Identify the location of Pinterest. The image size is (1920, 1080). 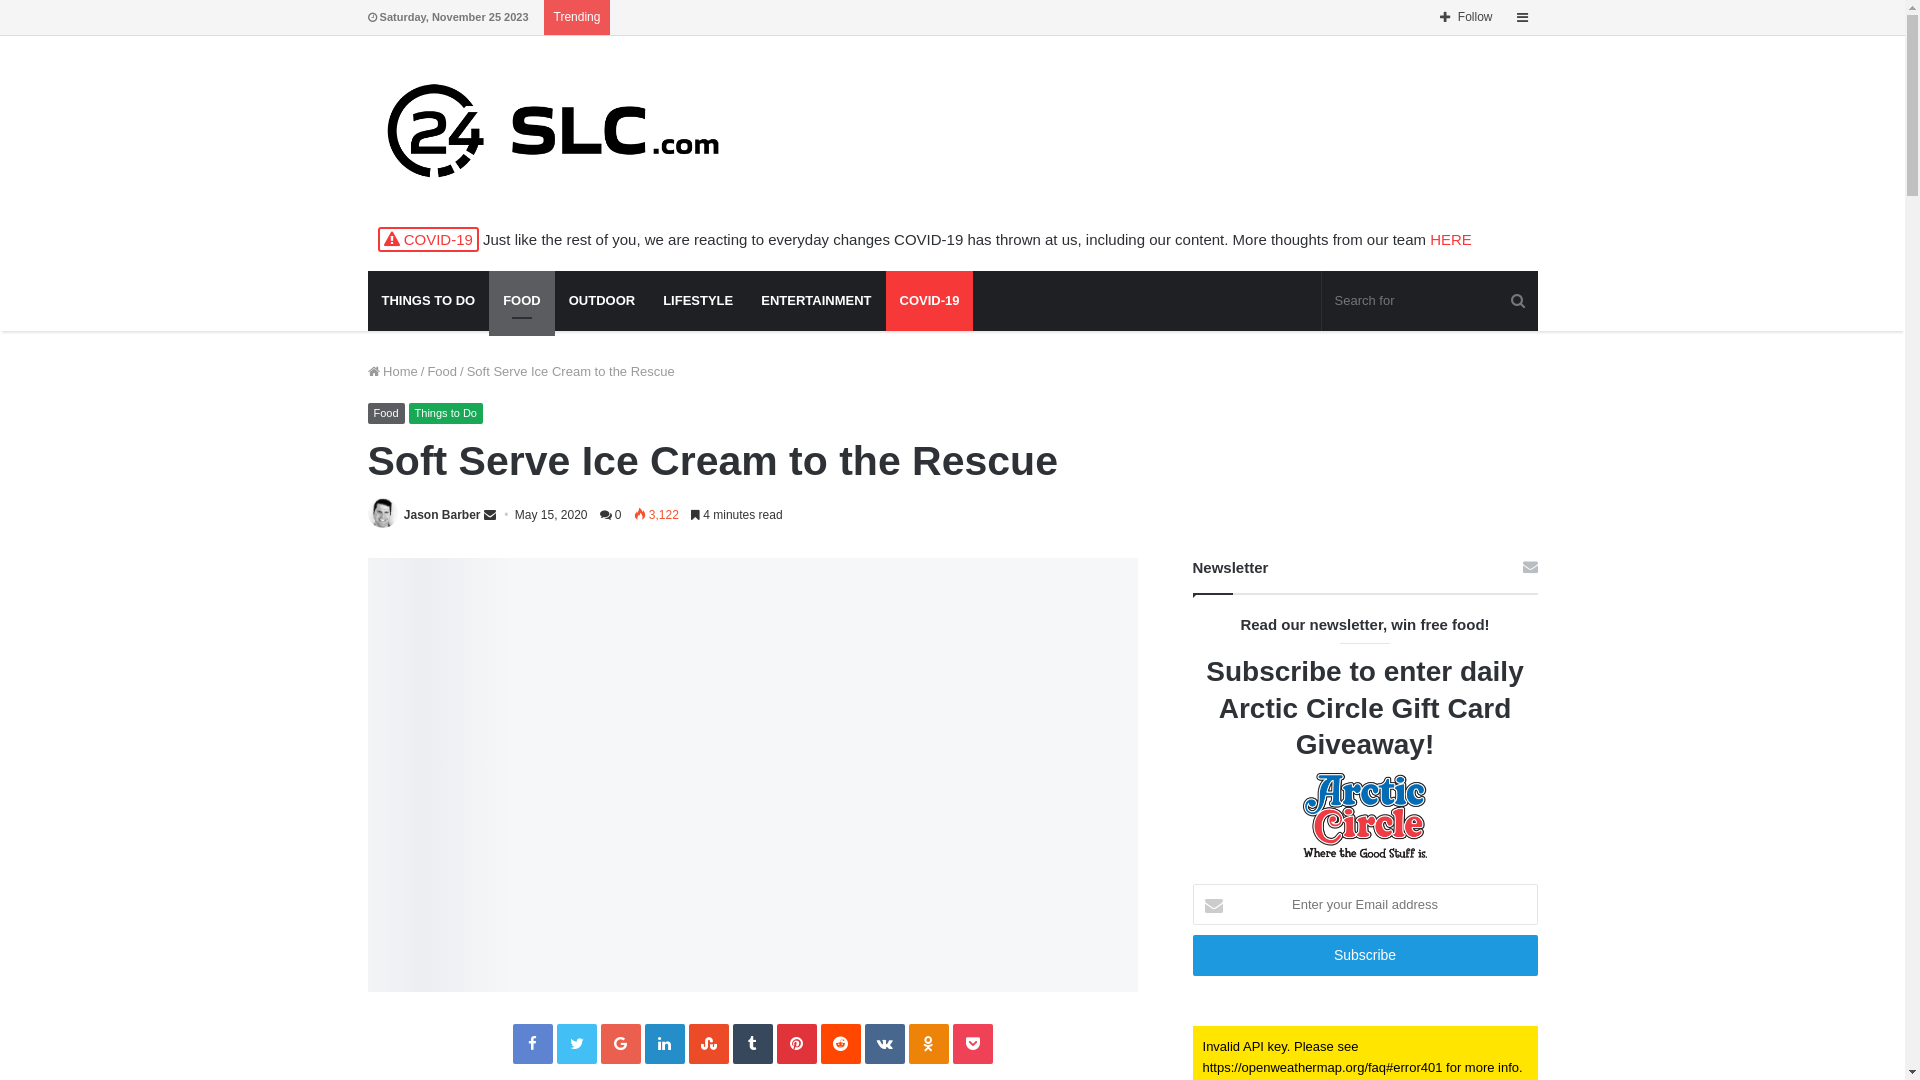
(796, 1044).